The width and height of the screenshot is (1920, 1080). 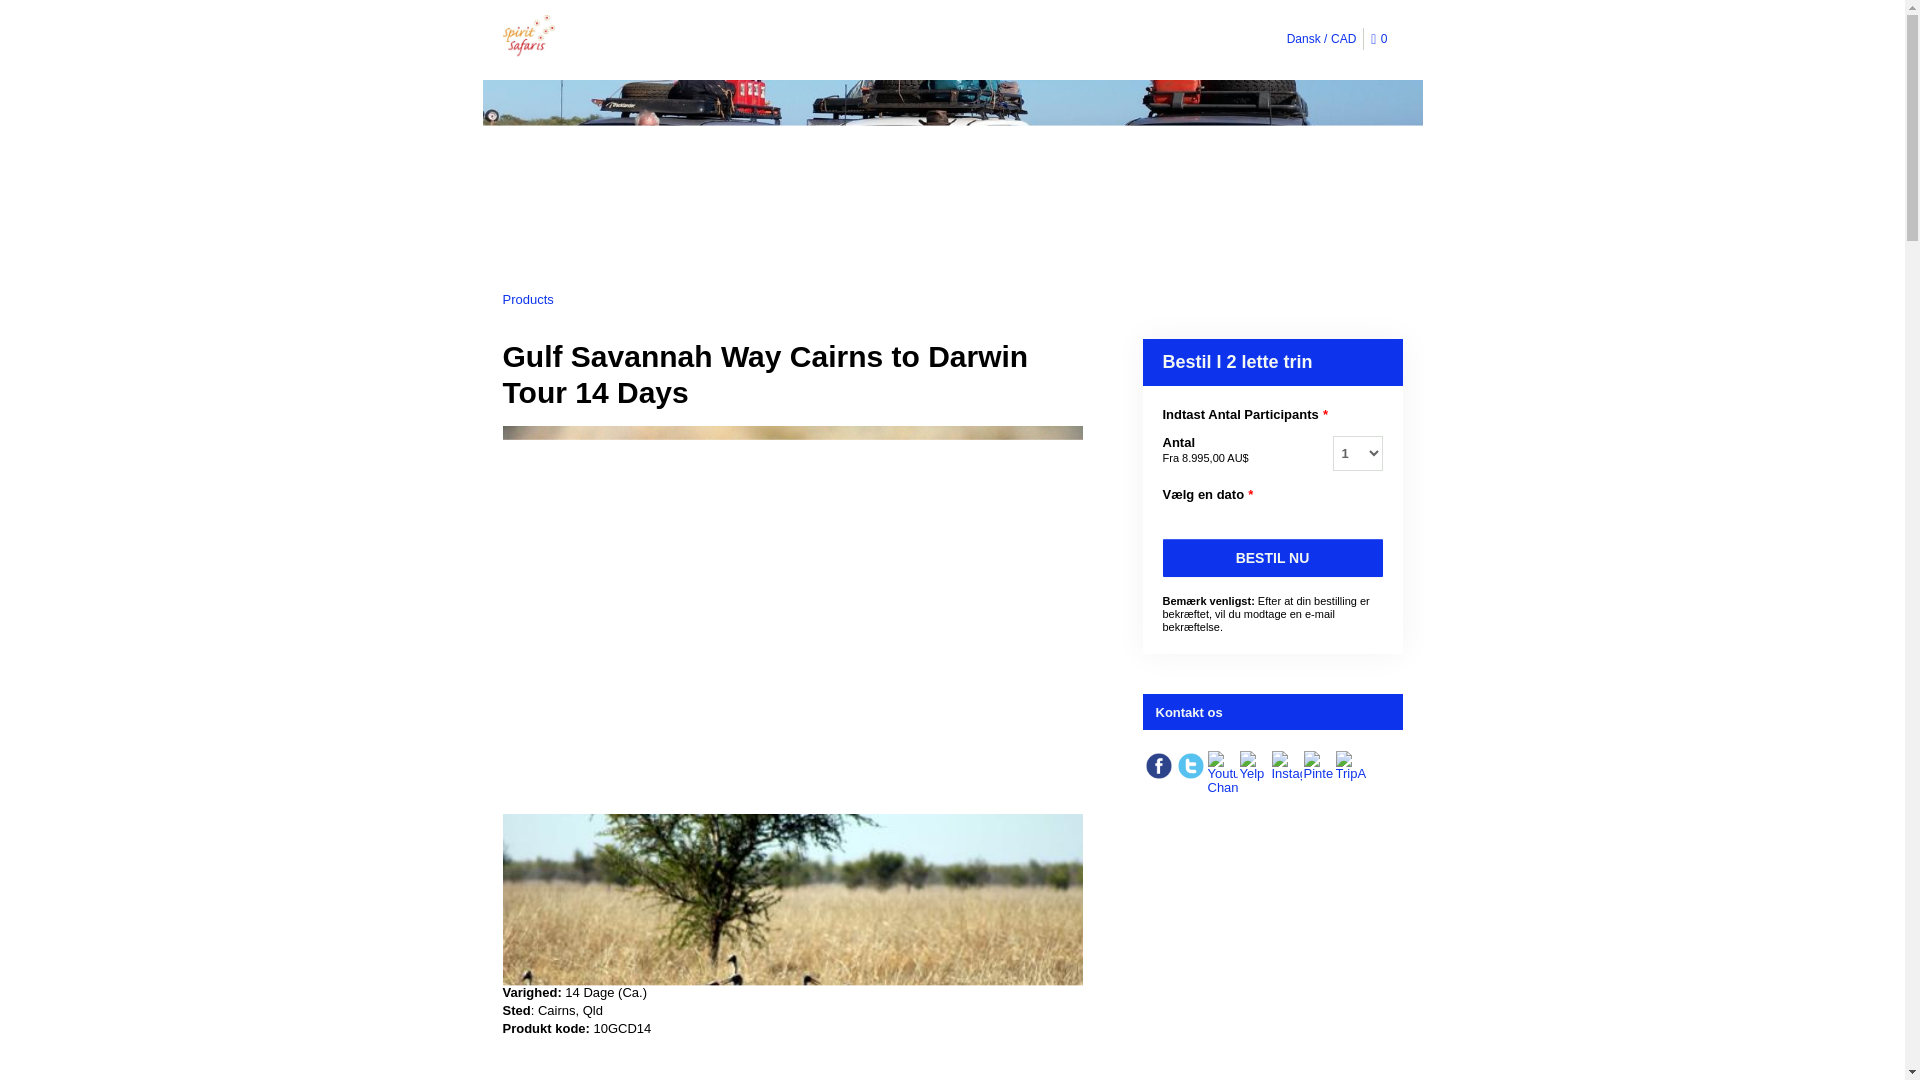 I want to click on Products, so click(x=526, y=298).